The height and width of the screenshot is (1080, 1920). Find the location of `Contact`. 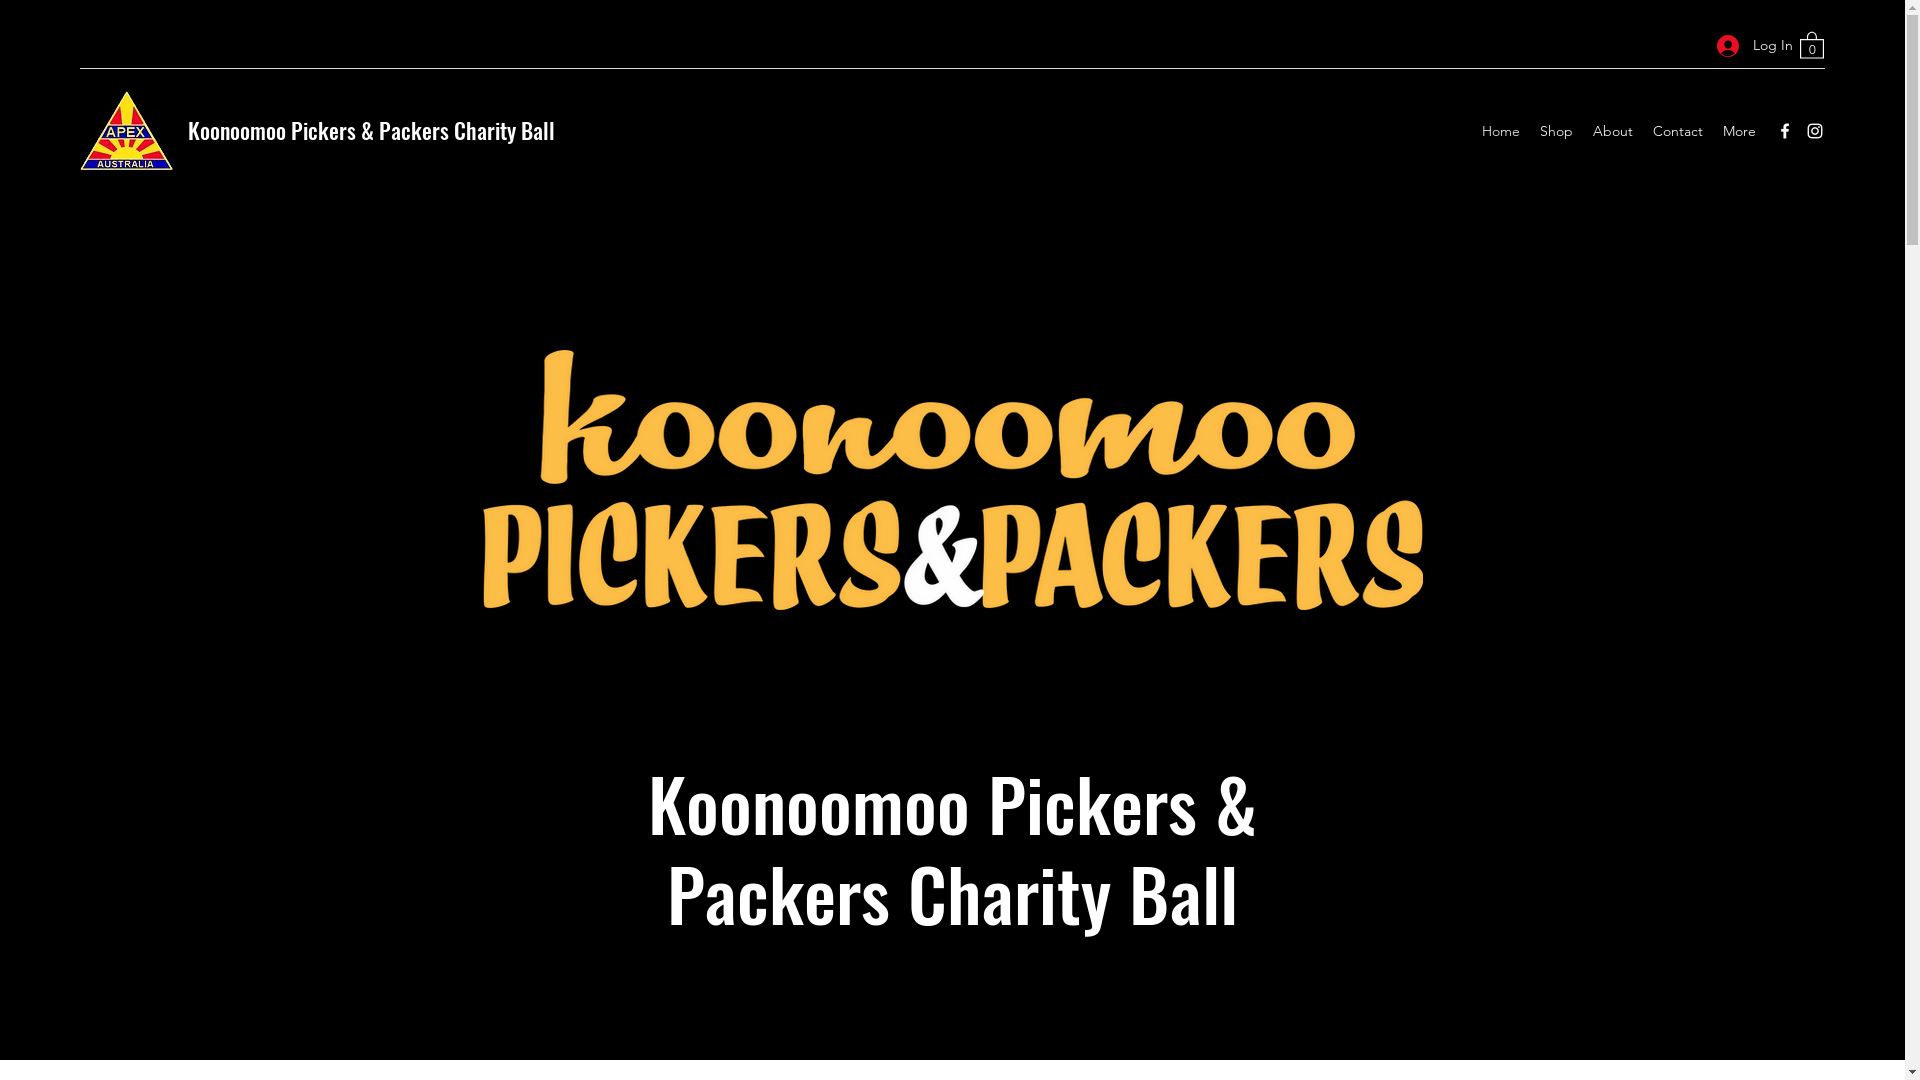

Contact is located at coordinates (1678, 131).